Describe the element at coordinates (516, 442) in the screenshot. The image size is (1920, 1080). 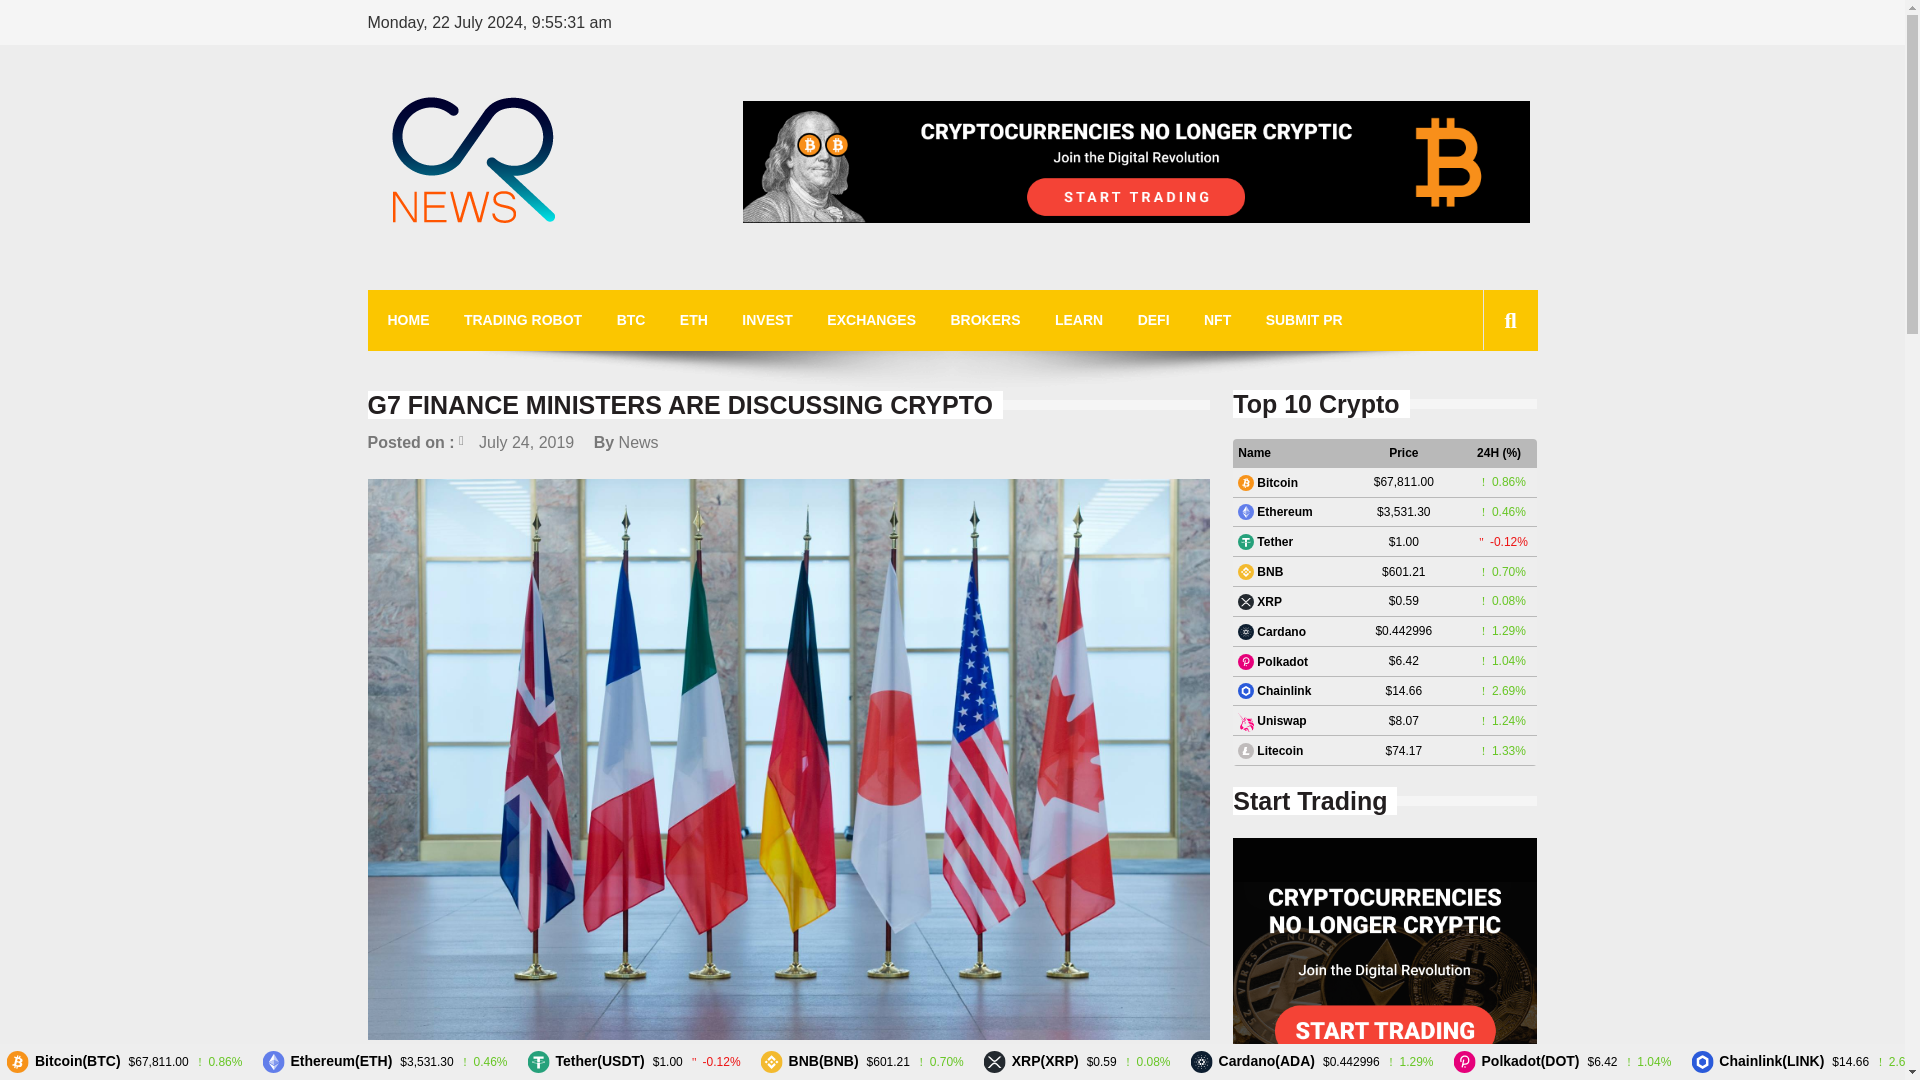
I see `July 24, 2019` at that location.